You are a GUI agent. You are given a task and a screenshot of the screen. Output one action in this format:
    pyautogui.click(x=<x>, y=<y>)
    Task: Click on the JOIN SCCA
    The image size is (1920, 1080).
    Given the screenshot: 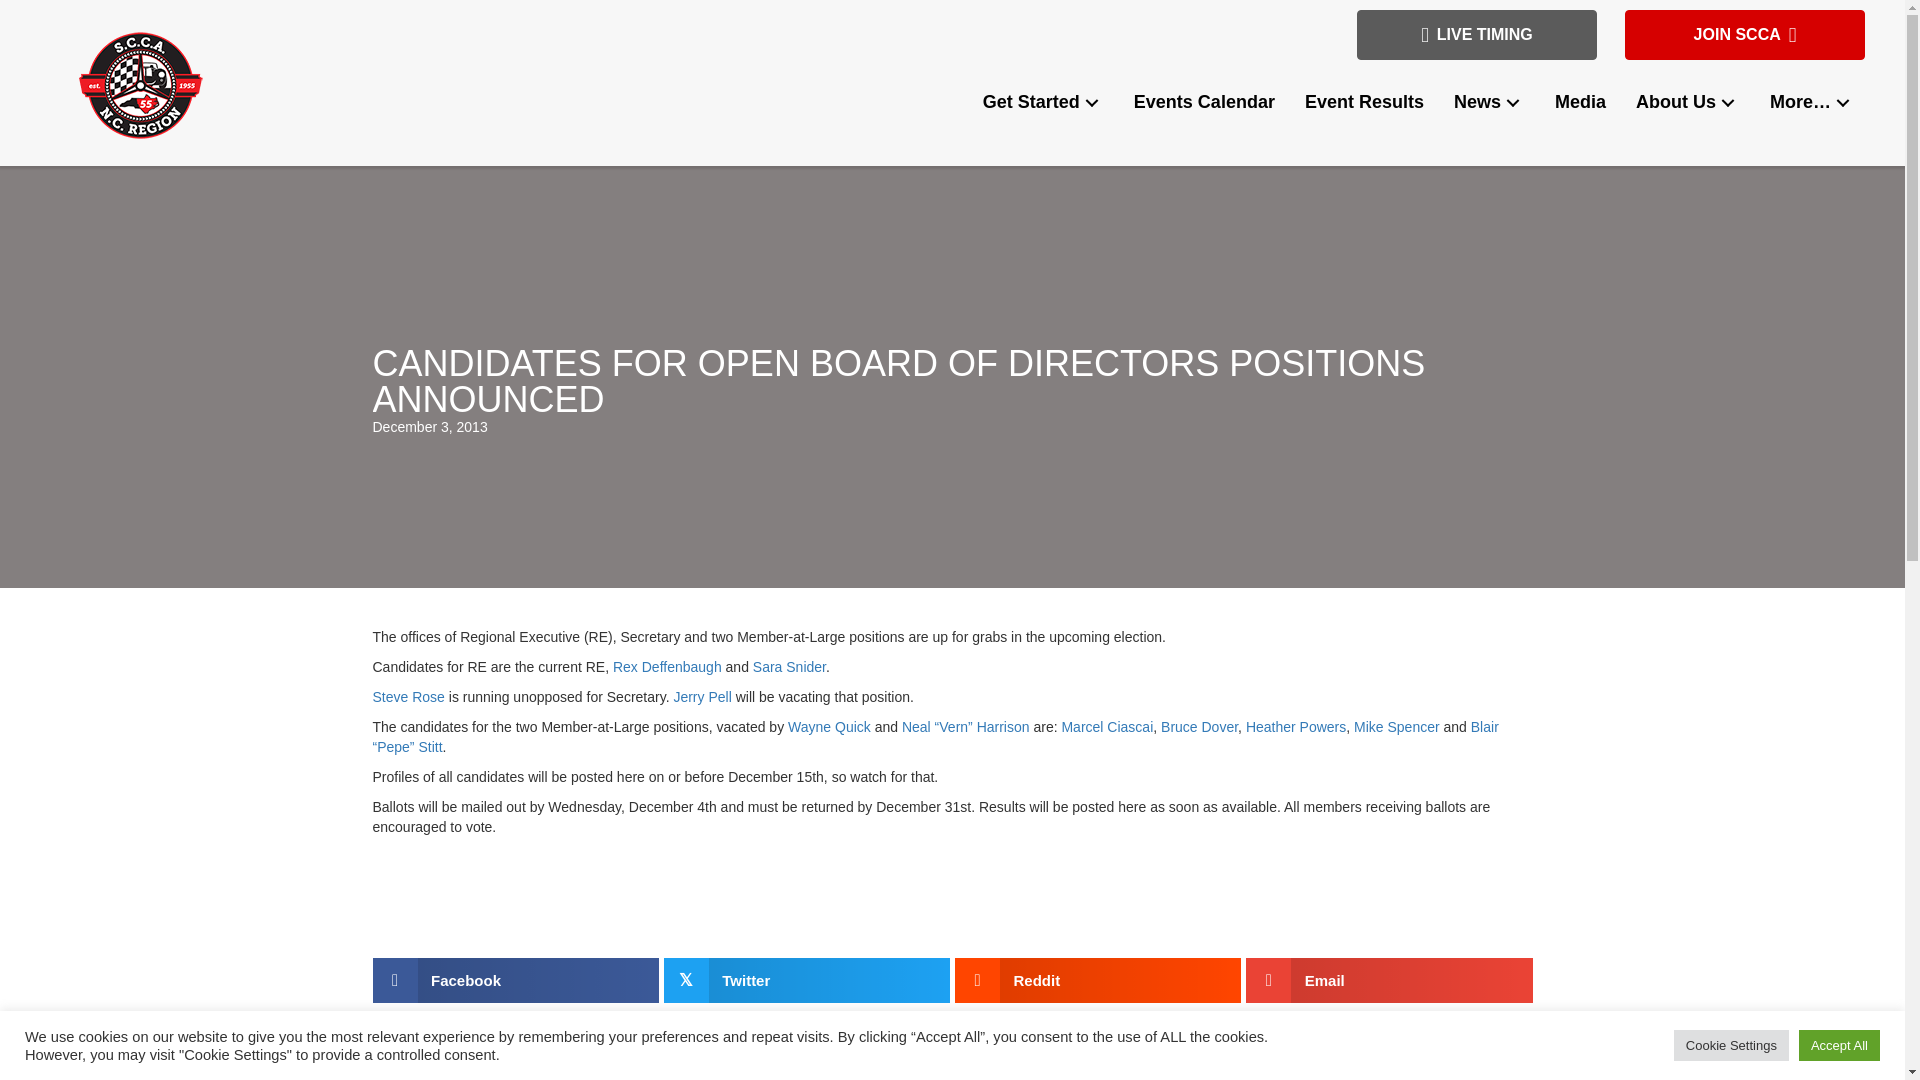 What is the action you would take?
    pyautogui.click(x=1744, y=34)
    